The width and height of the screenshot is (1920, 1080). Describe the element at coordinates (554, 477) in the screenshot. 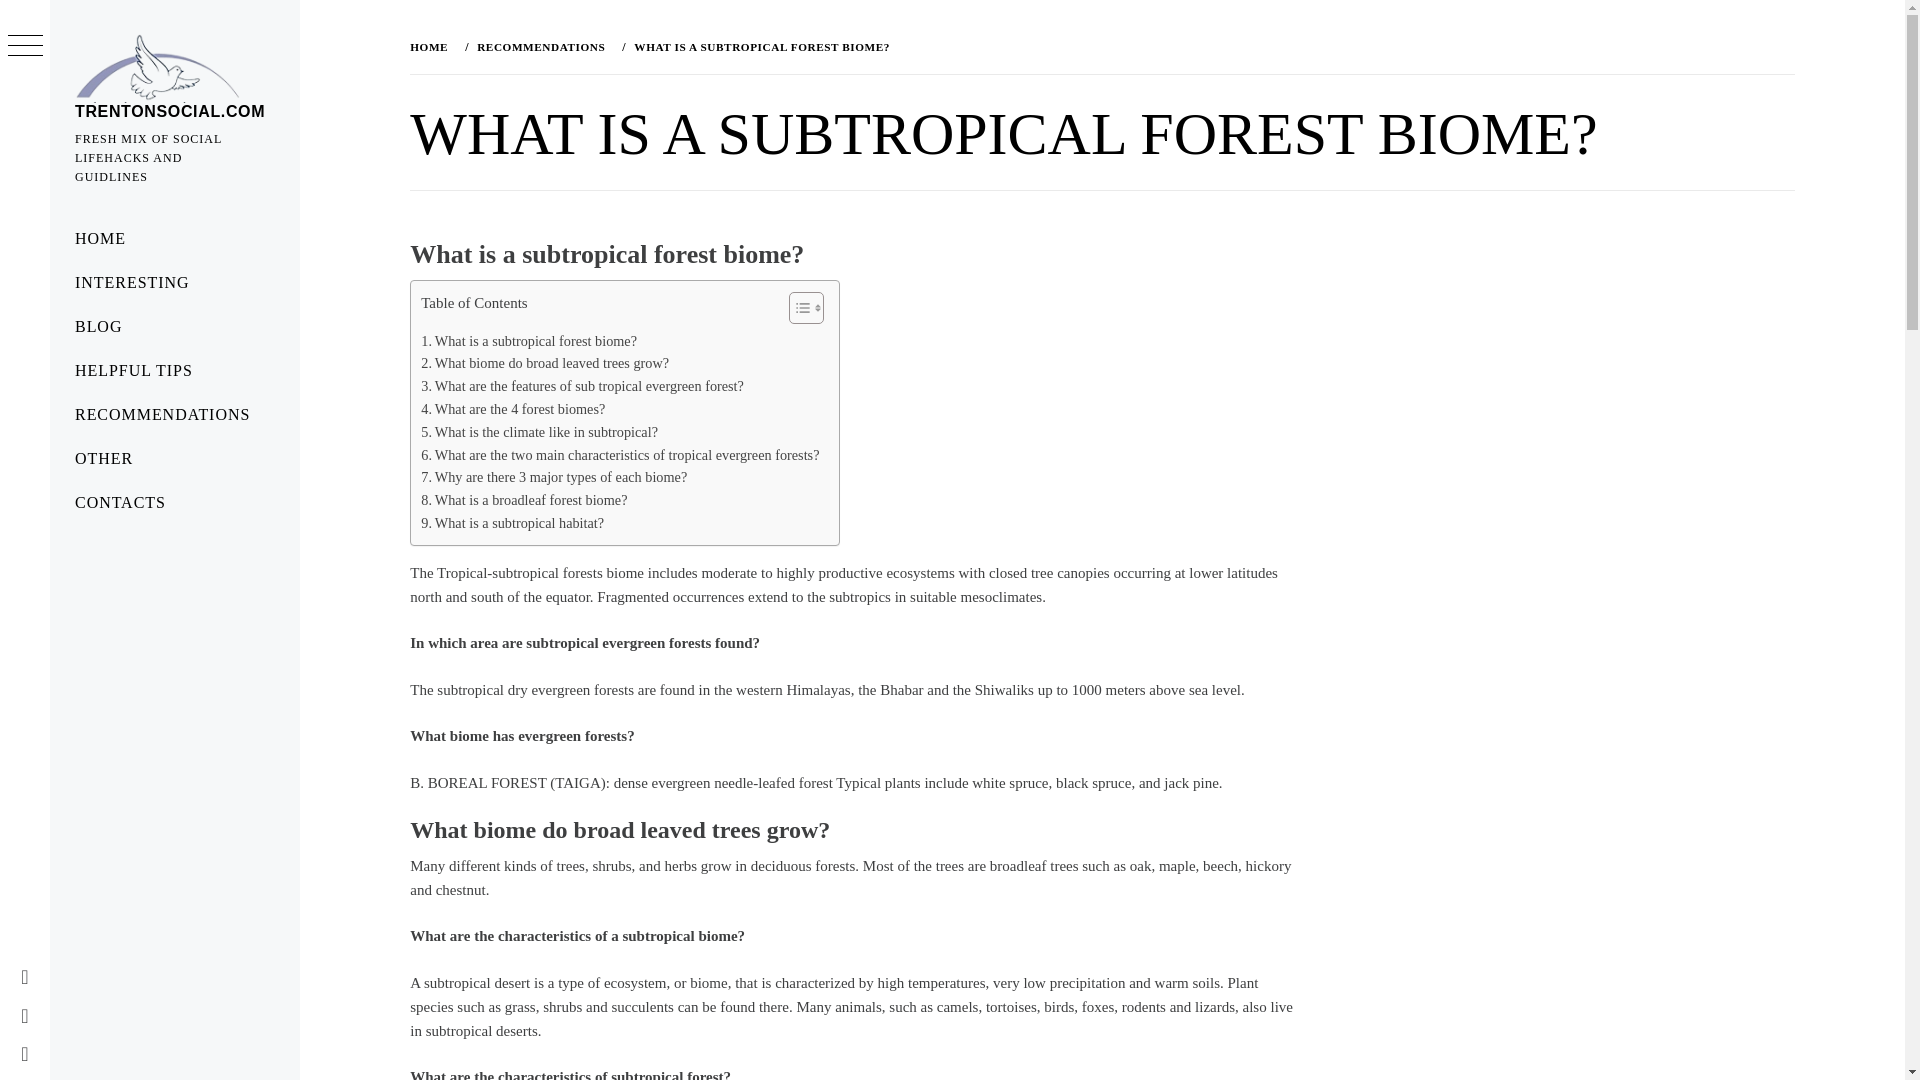

I see `Why are there 3 major types of each biome?` at that location.